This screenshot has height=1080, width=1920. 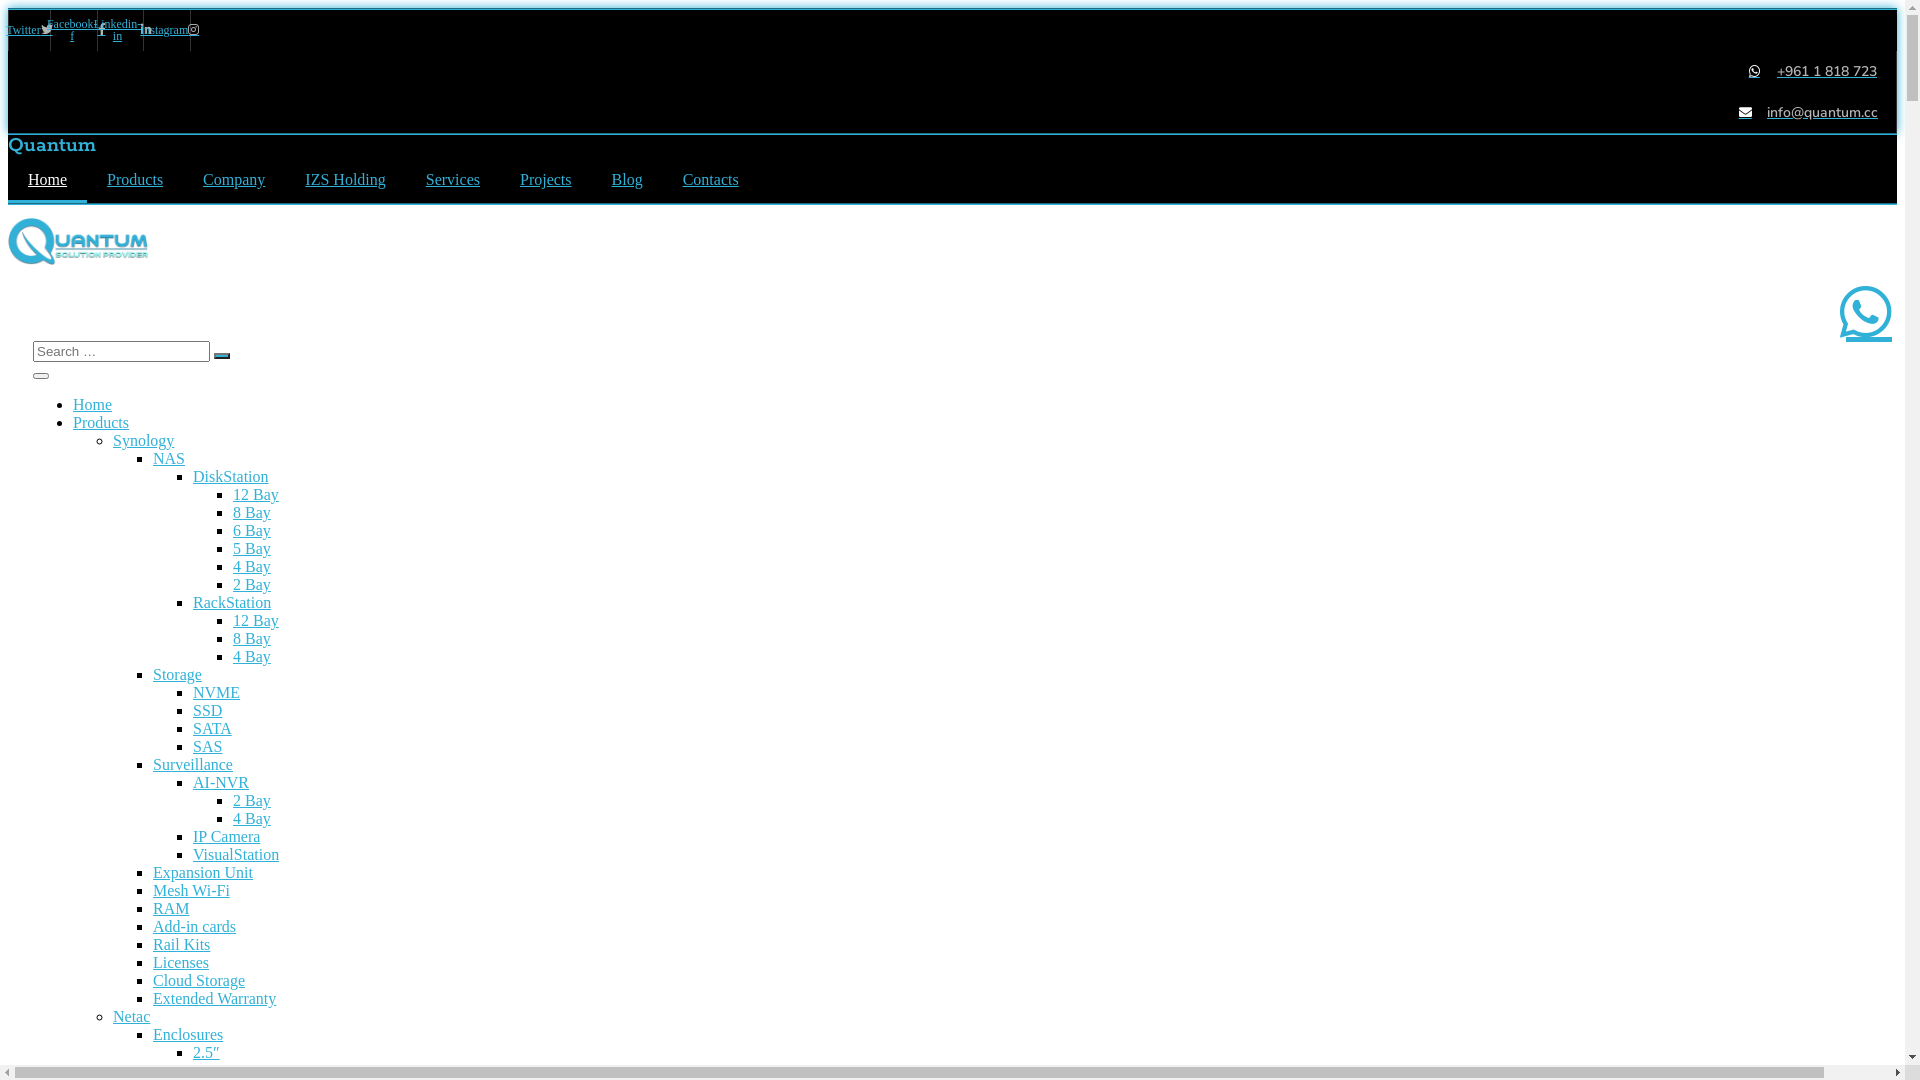 I want to click on Synology, so click(x=144, y=440).